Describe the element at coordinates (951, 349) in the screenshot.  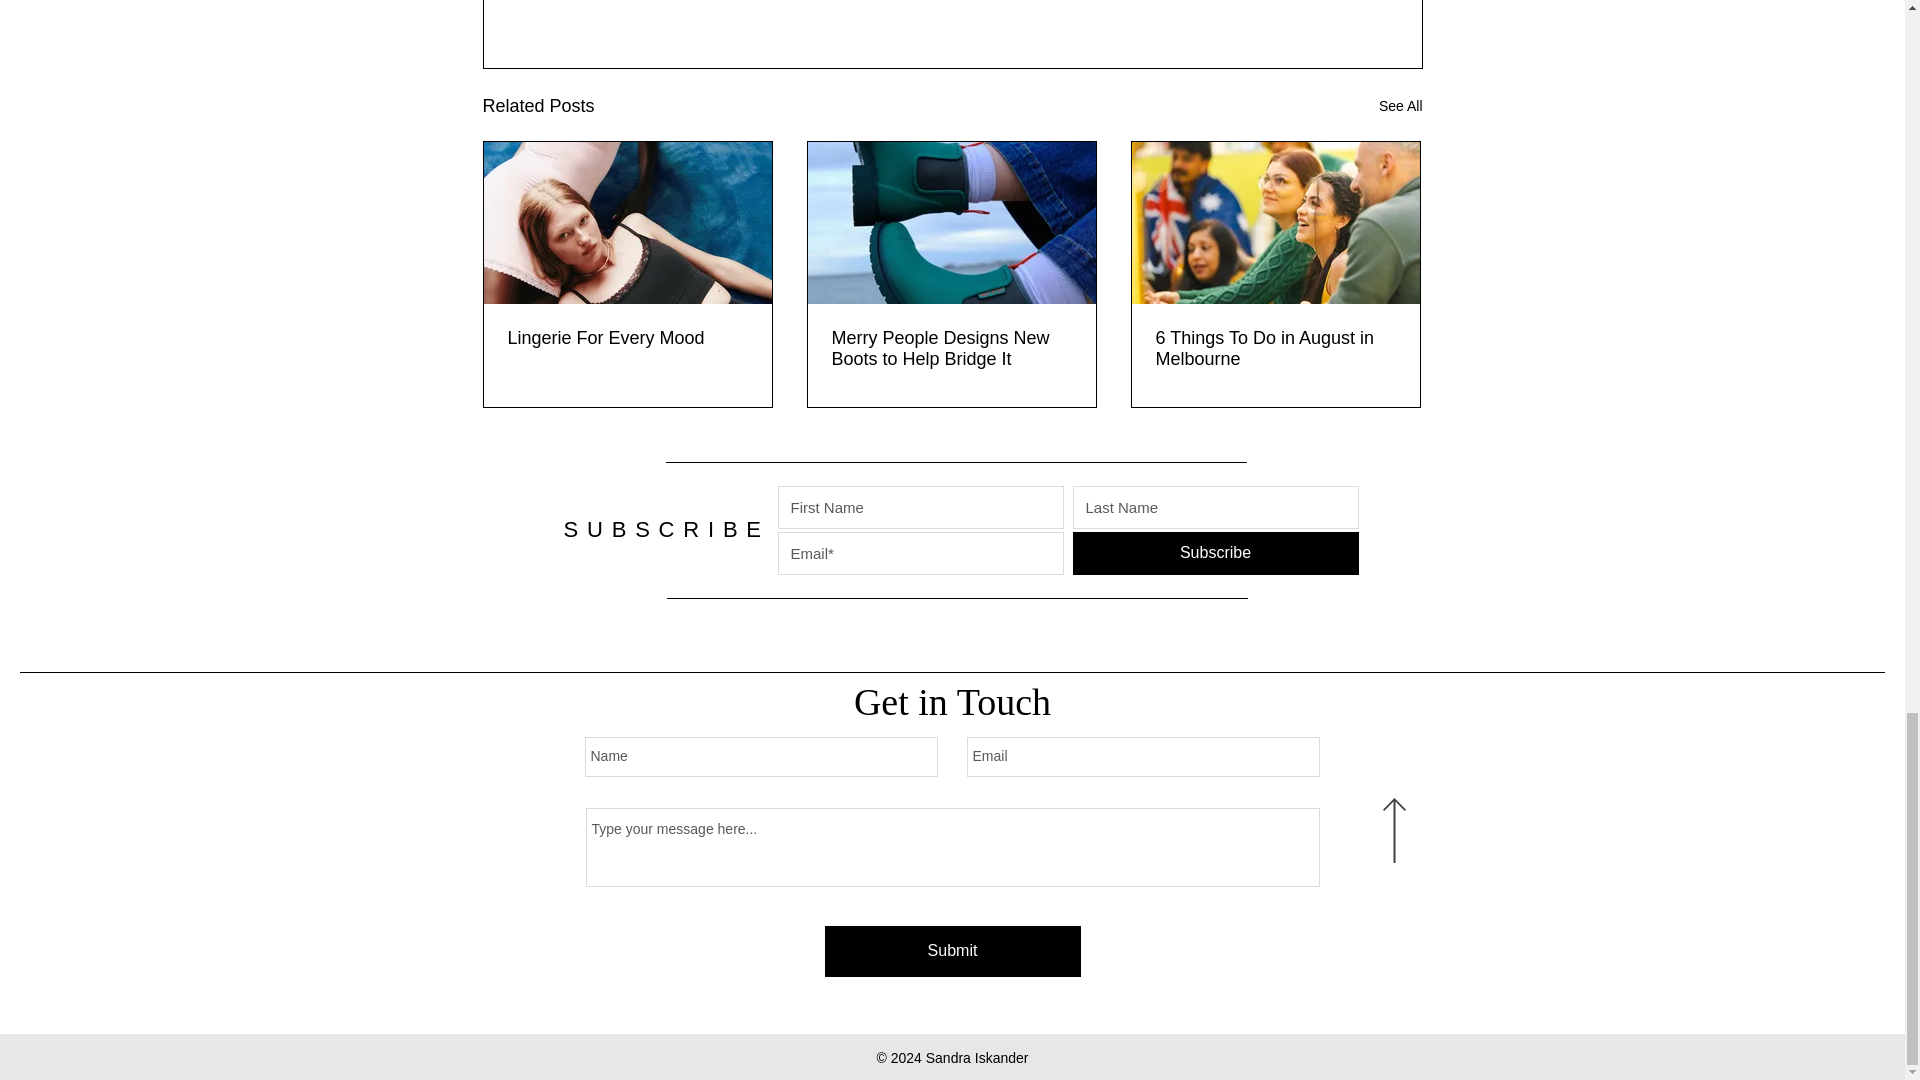
I see `Merry People Designs New Boots to Help Bridge It` at that location.